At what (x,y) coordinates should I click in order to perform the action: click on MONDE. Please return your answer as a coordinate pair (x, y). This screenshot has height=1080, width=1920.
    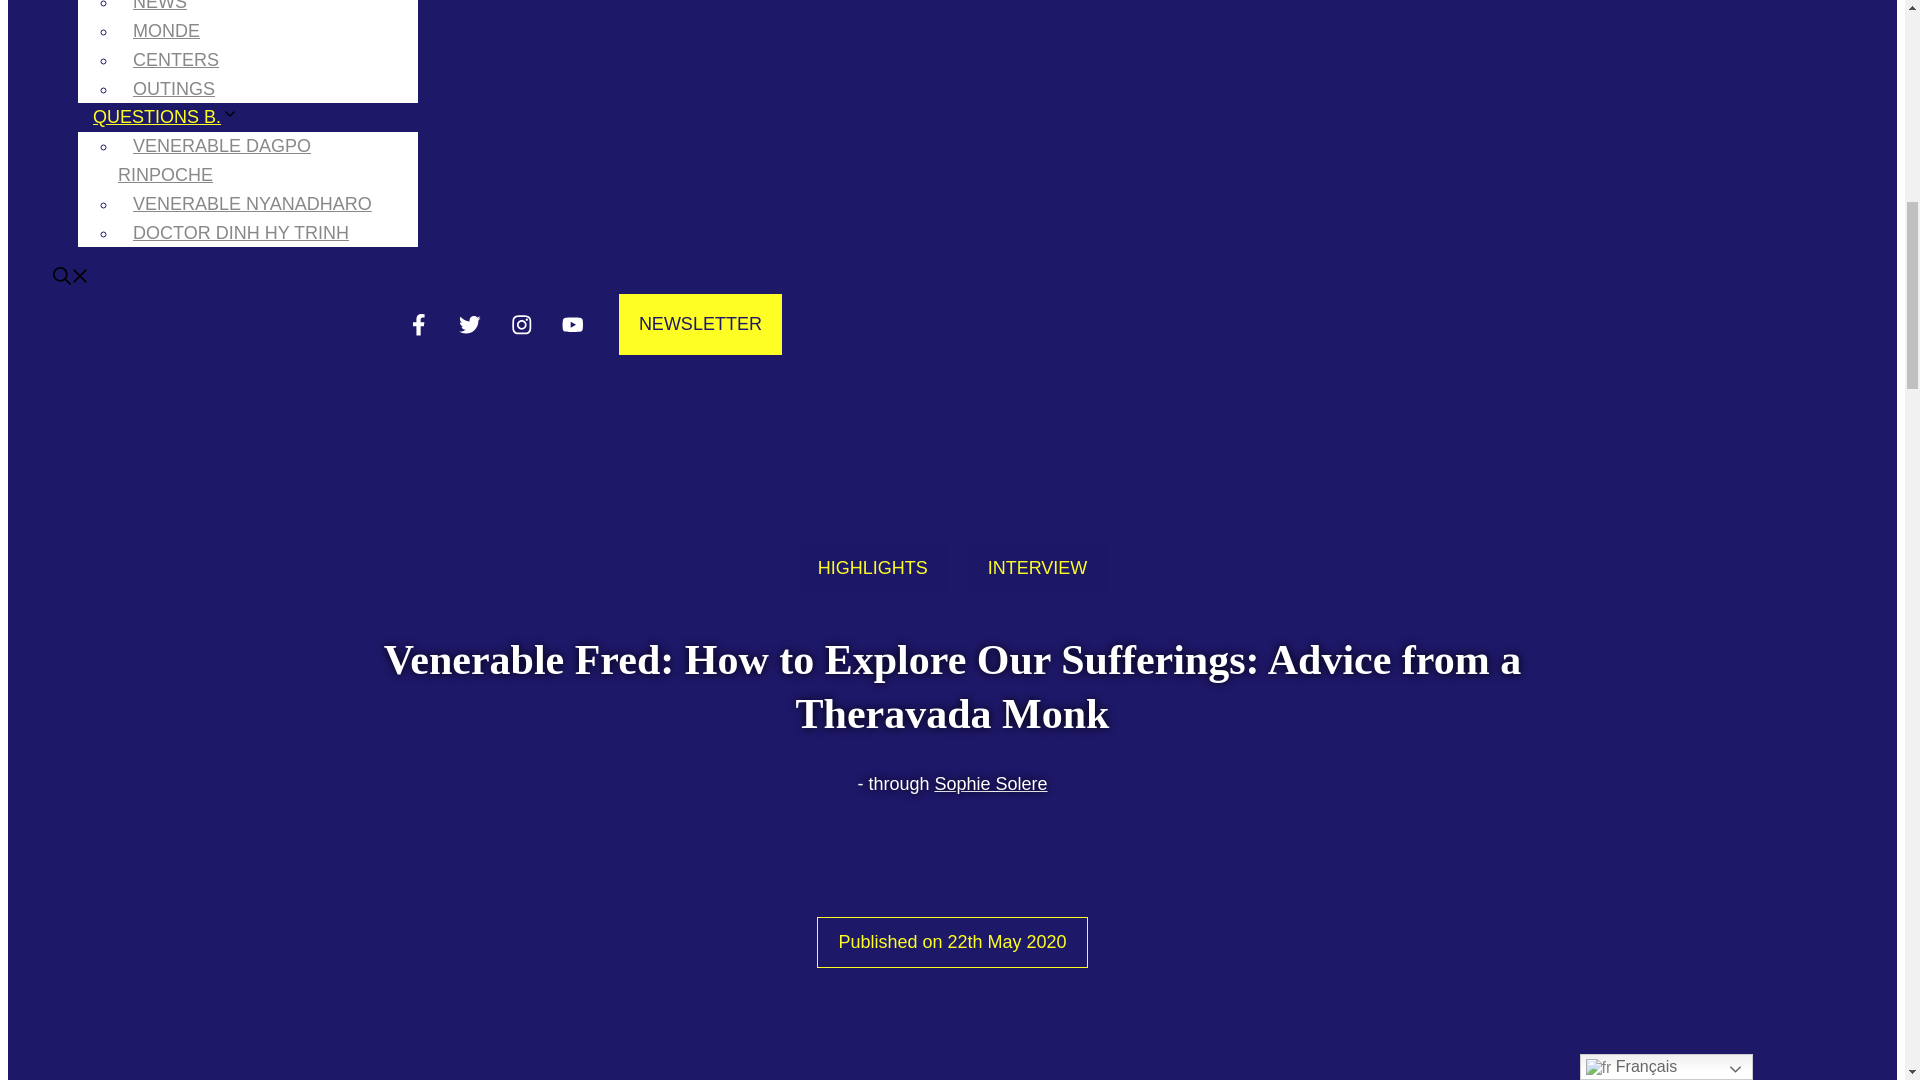
    Looking at the image, I should click on (166, 30).